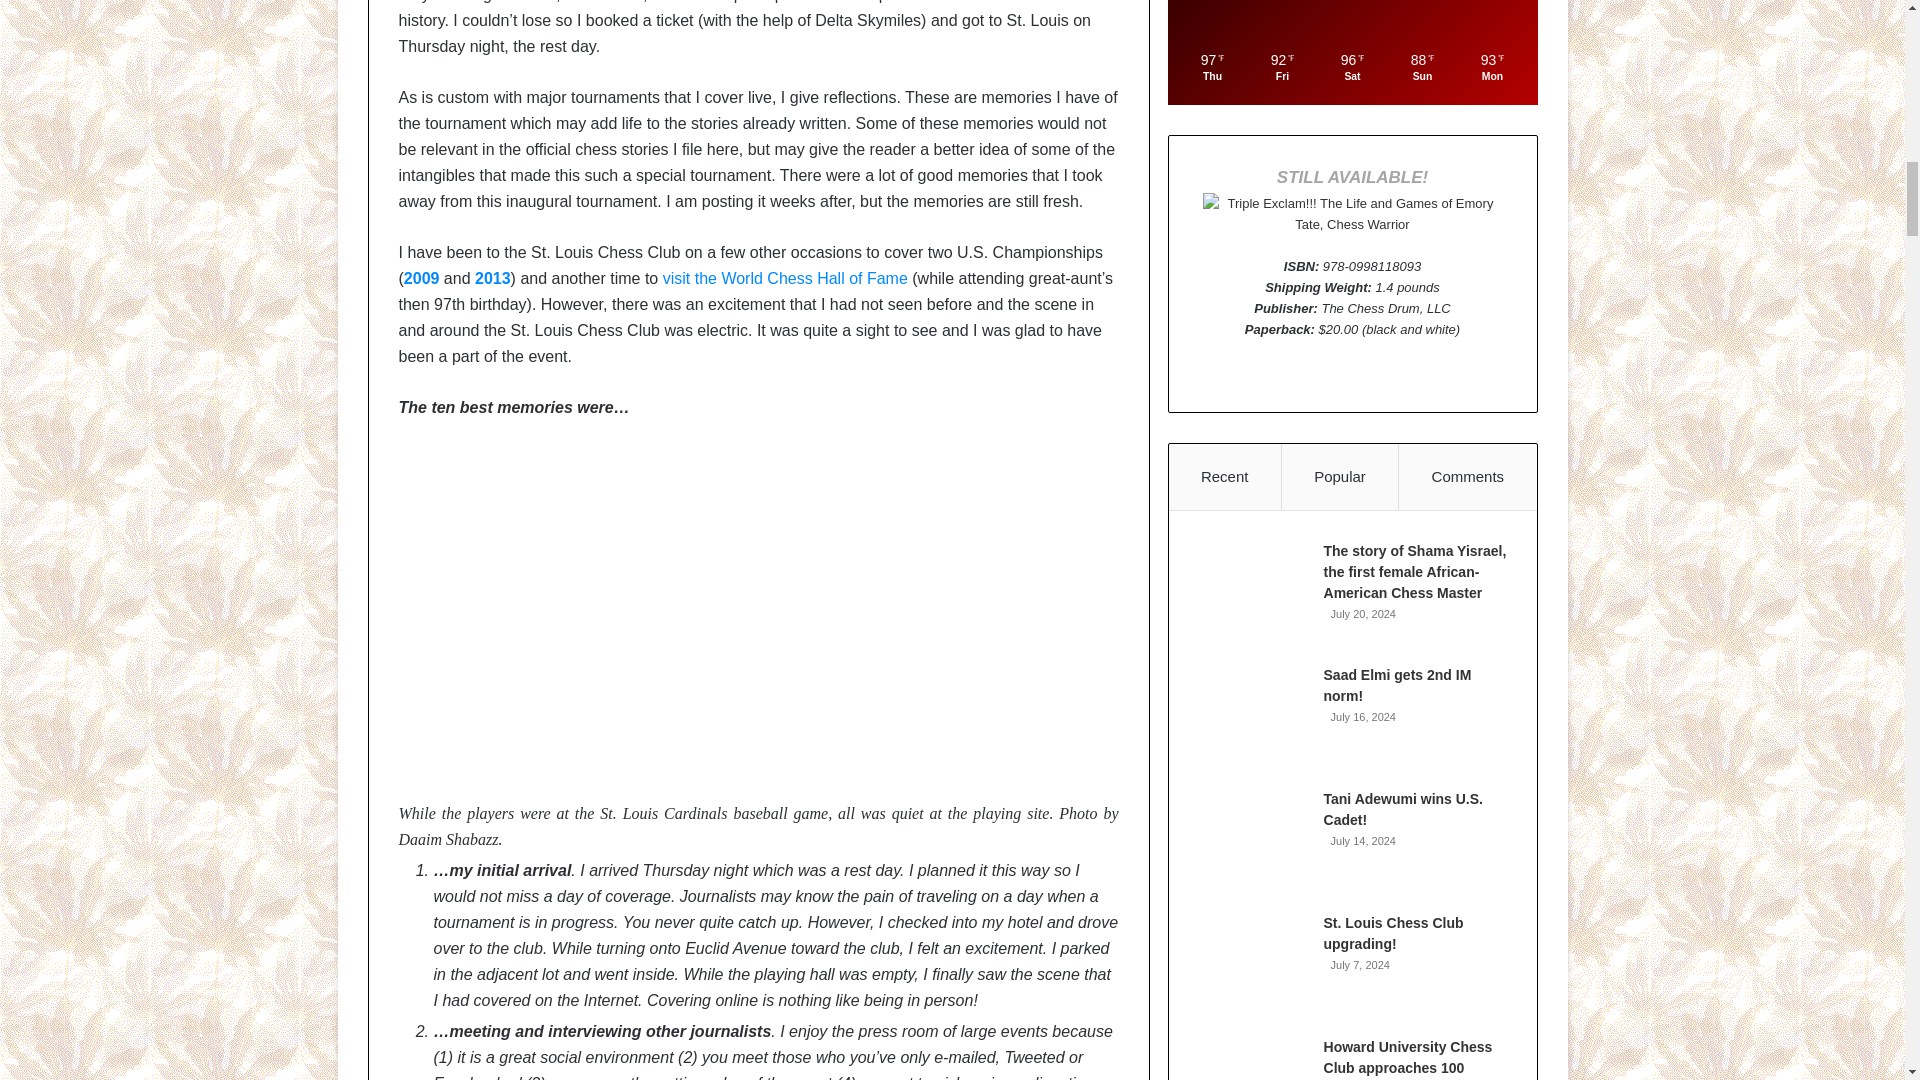 This screenshot has width=1920, height=1080. Describe the element at coordinates (492, 278) in the screenshot. I see `2013` at that location.